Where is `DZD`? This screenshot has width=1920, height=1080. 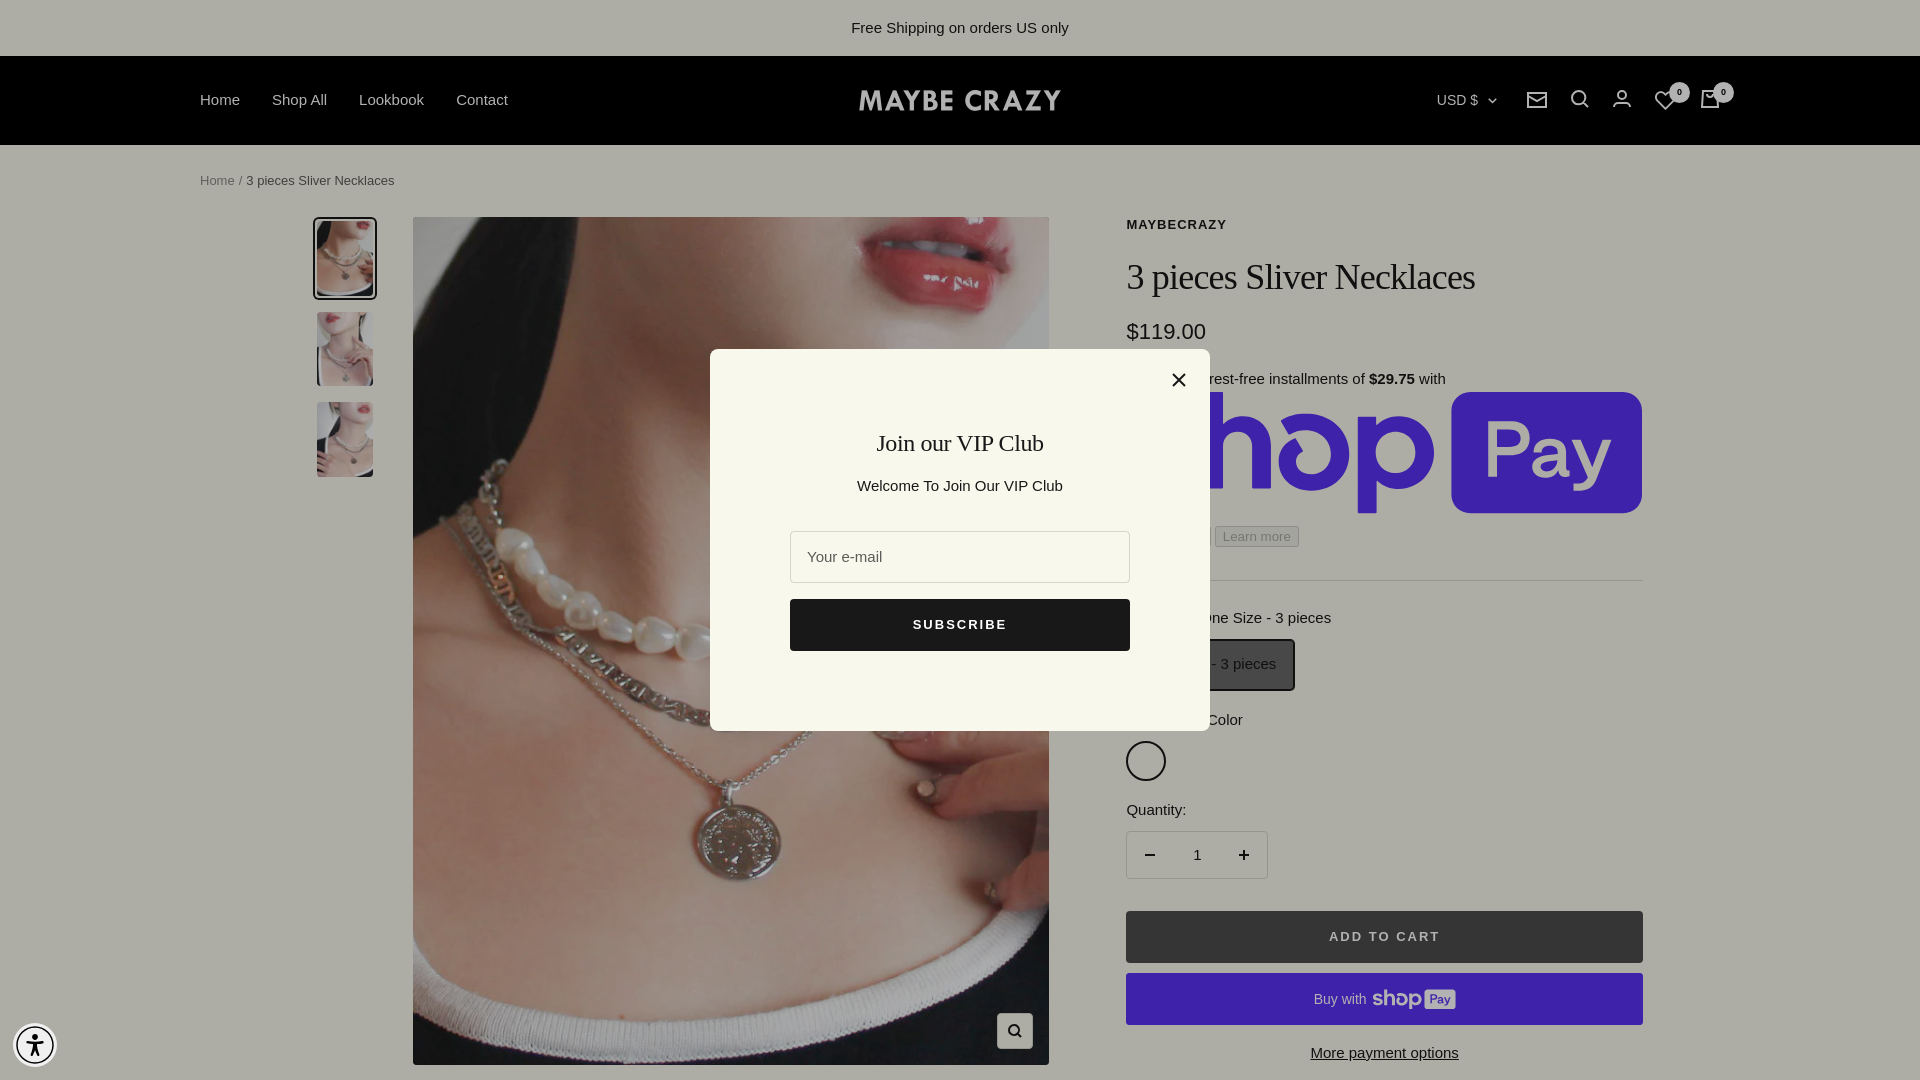
DZD is located at coordinates (1445, 993).